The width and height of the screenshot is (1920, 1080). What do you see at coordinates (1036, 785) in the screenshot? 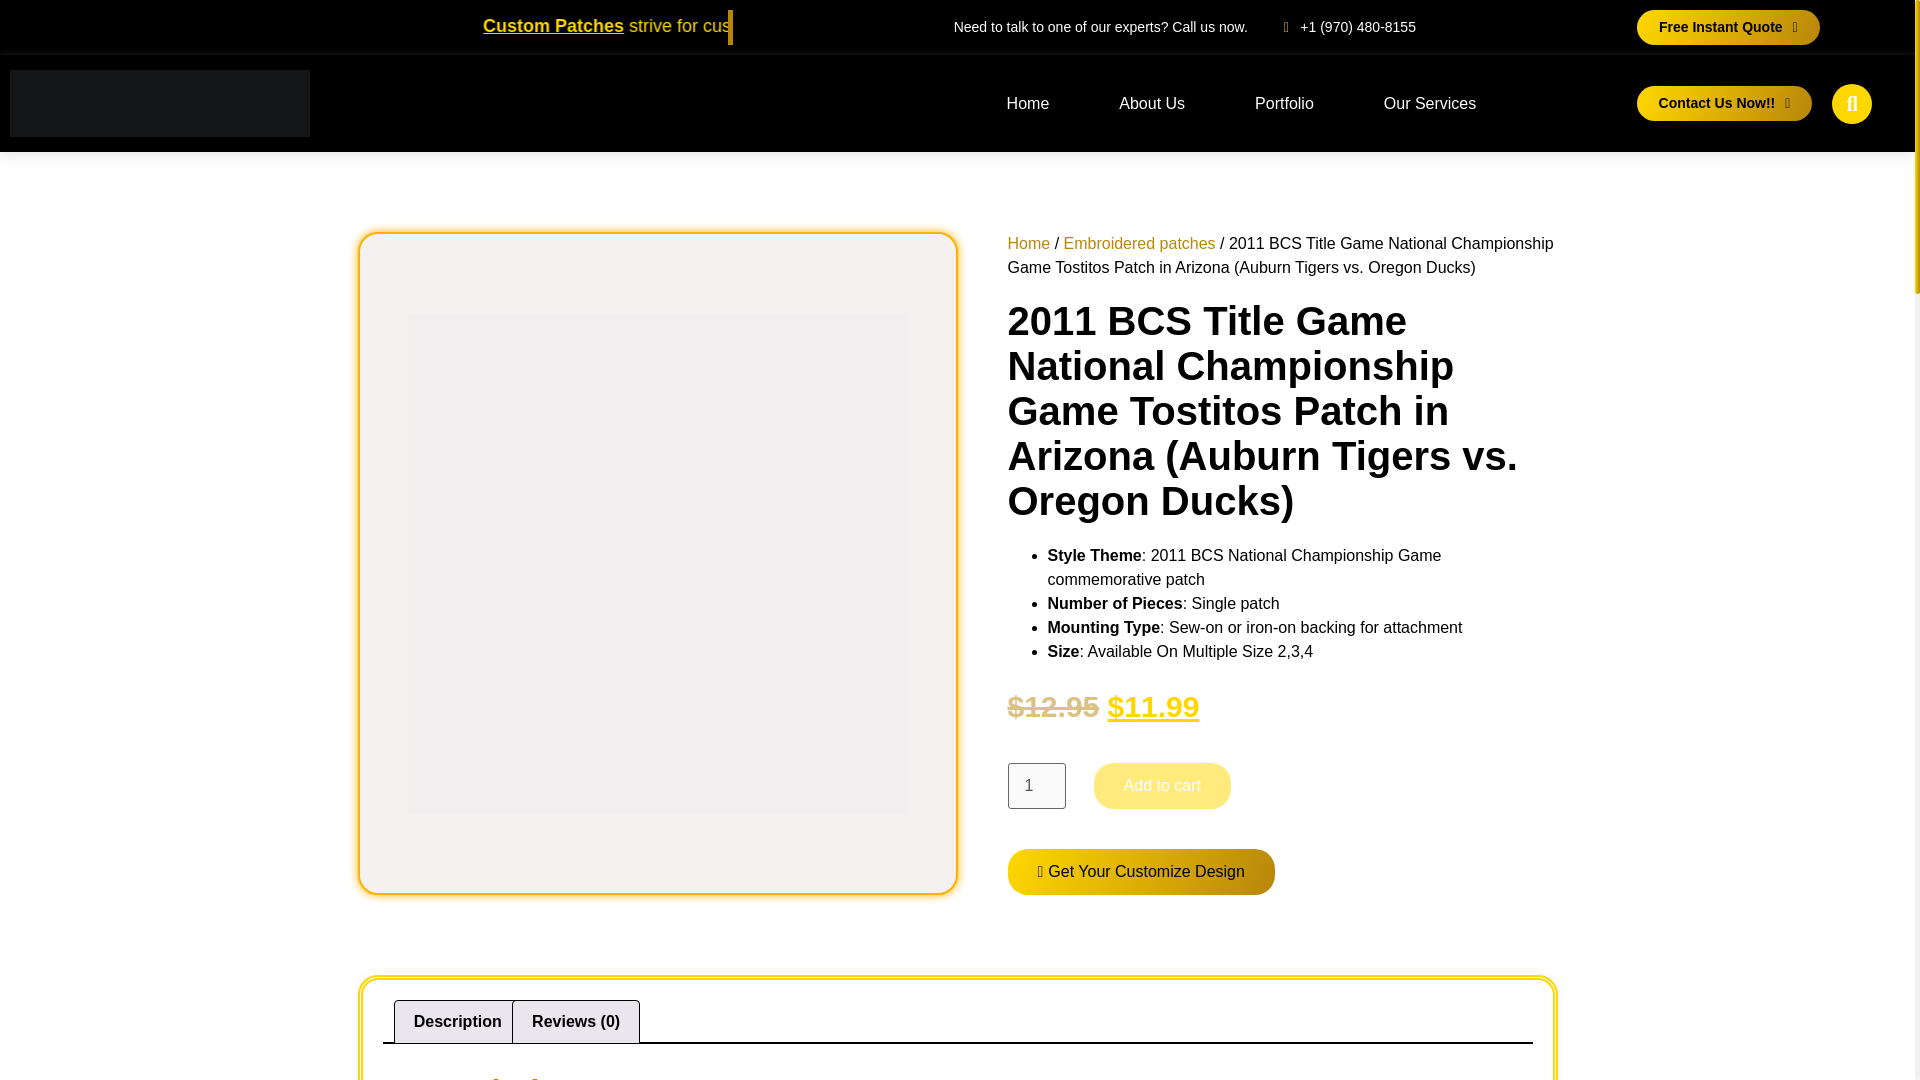
I see `1` at bounding box center [1036, 785].